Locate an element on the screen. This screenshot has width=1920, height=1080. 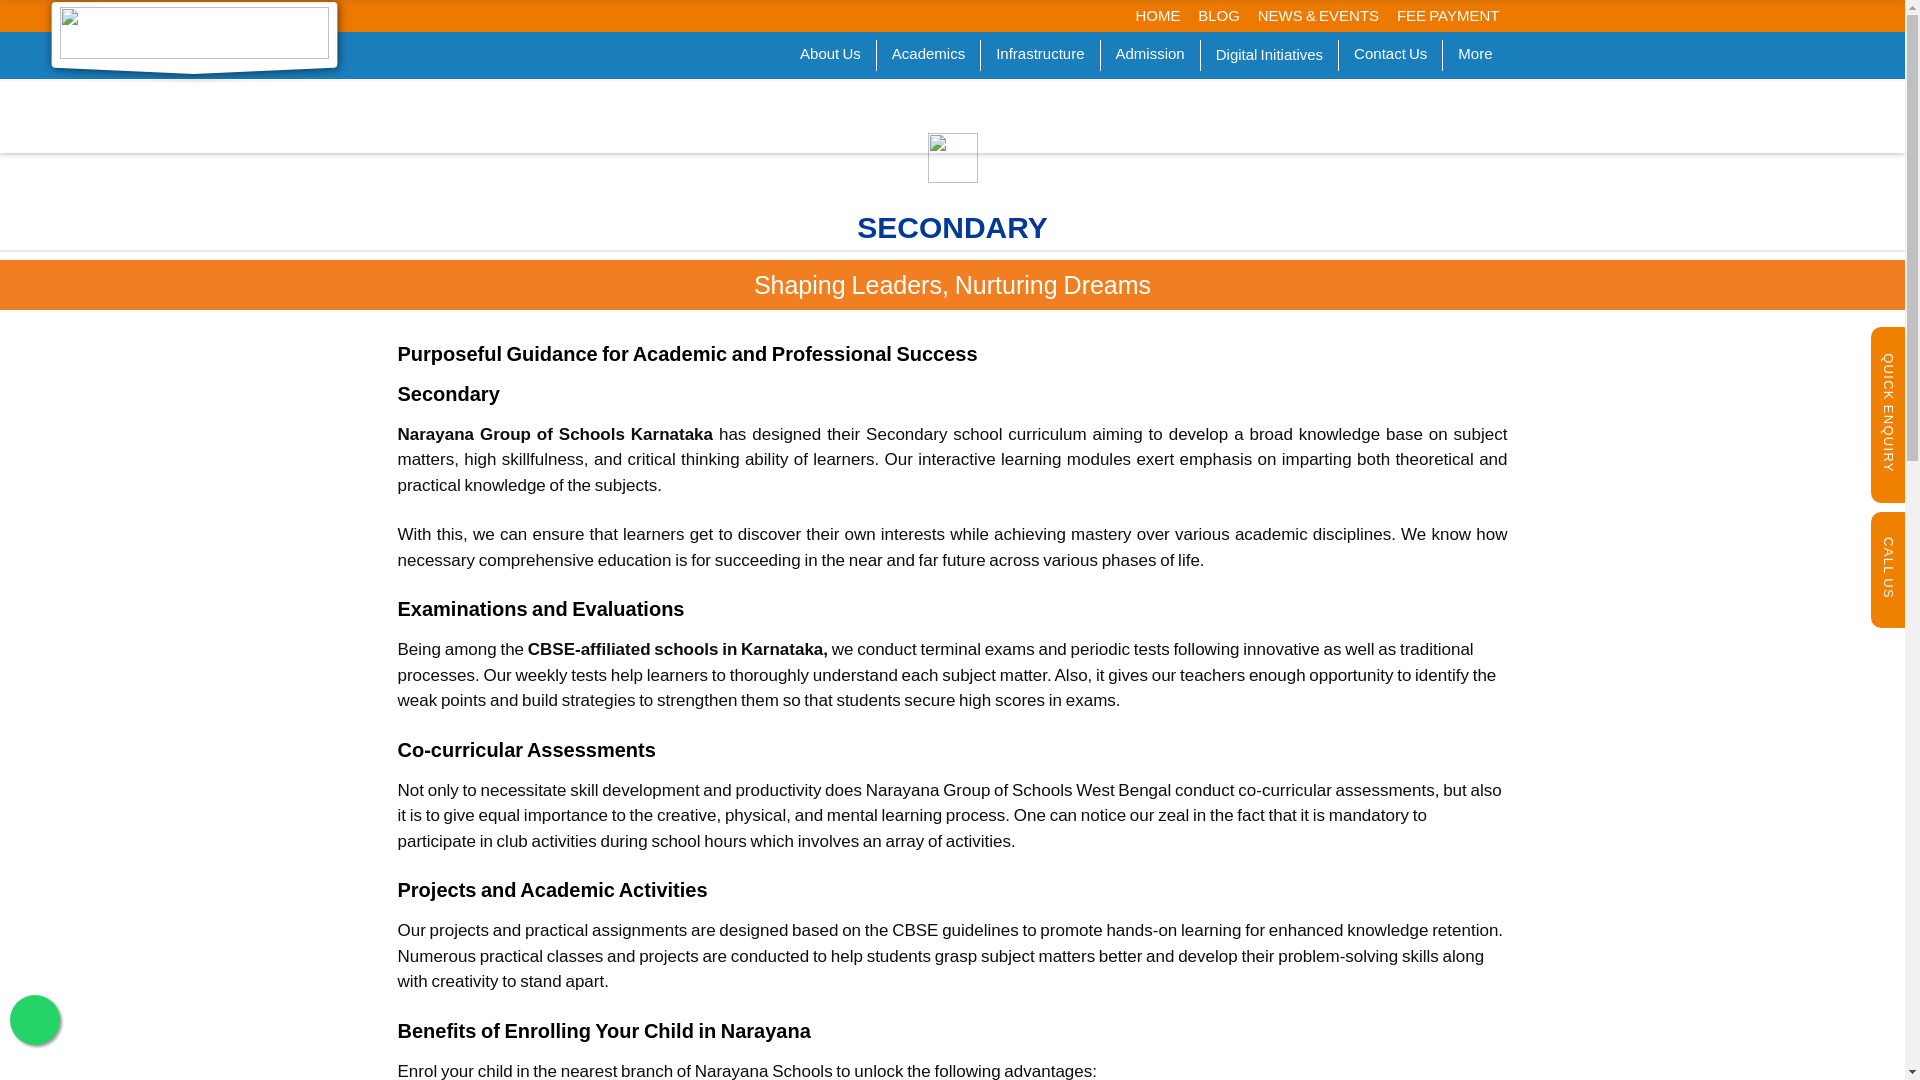
BLOG is located at coordinates (1219, 15).